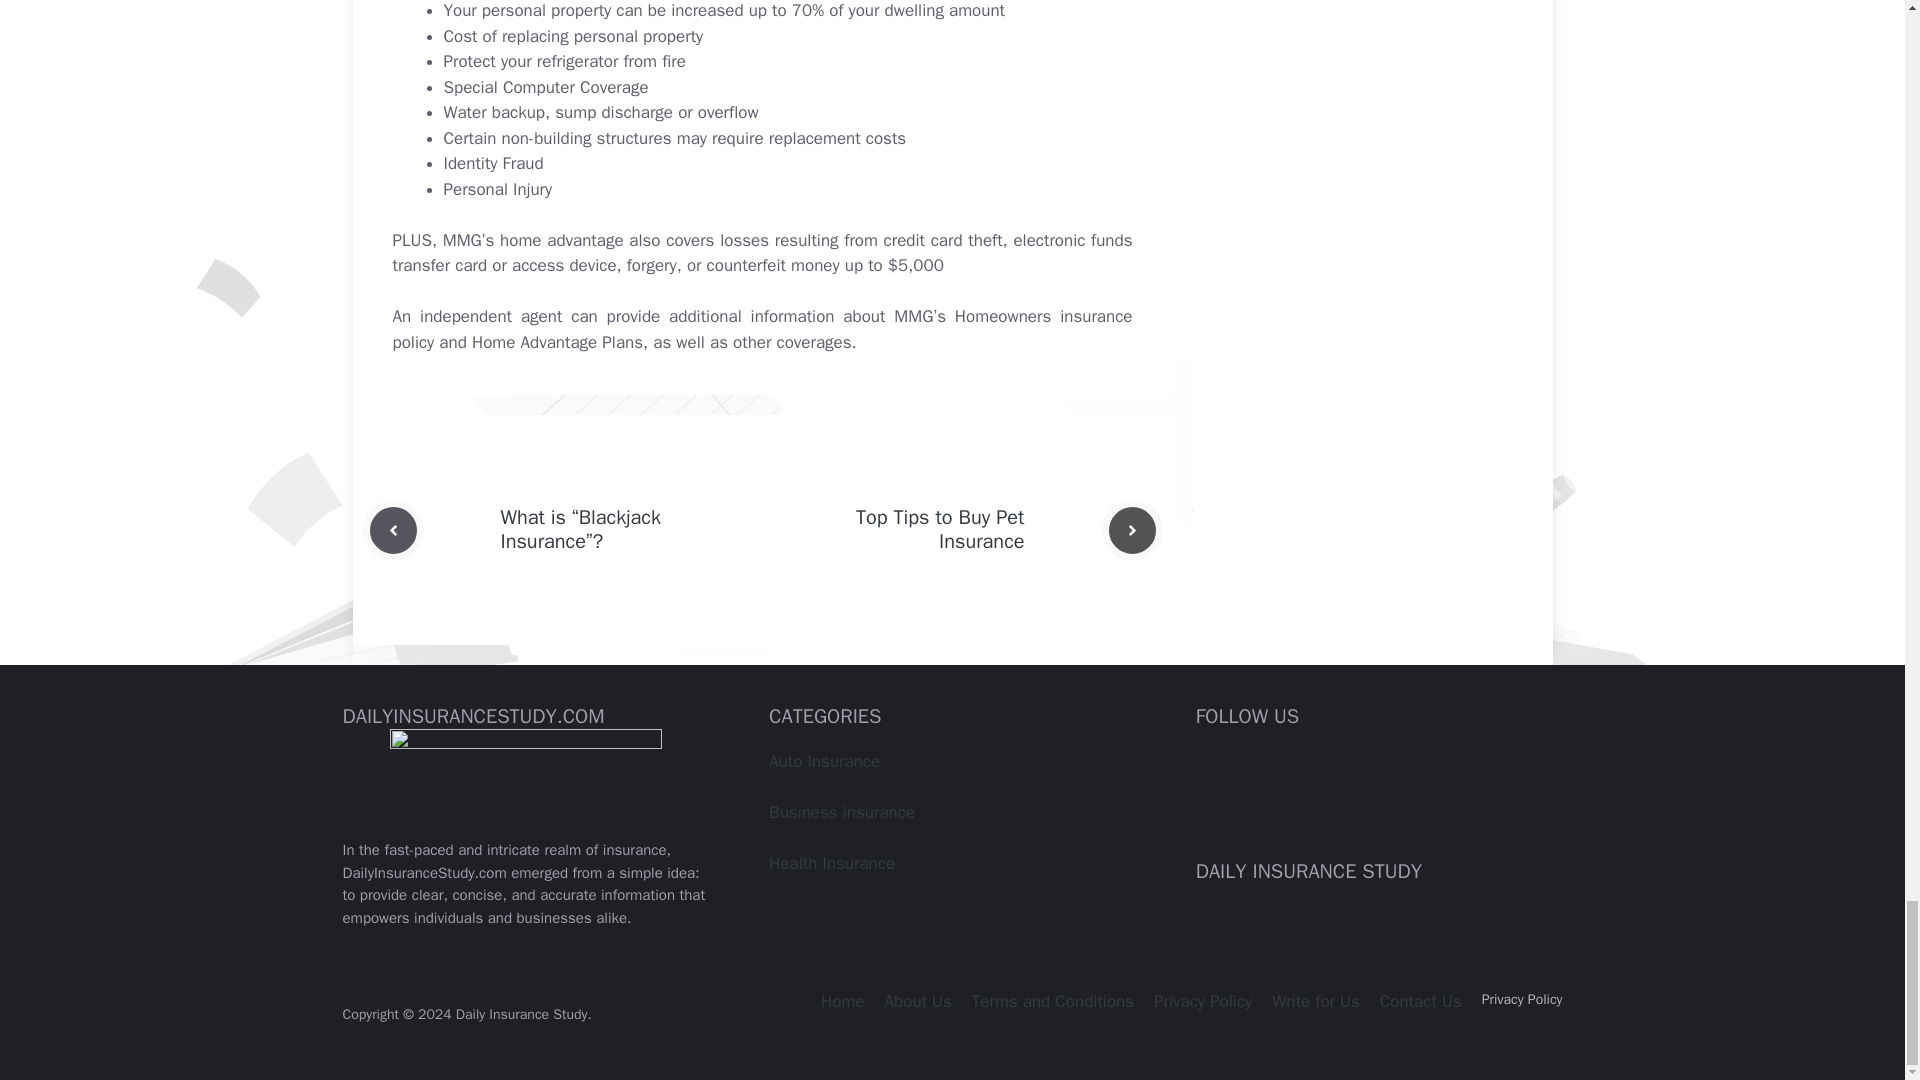  I want to click on insurance policy, so click(762, 329).